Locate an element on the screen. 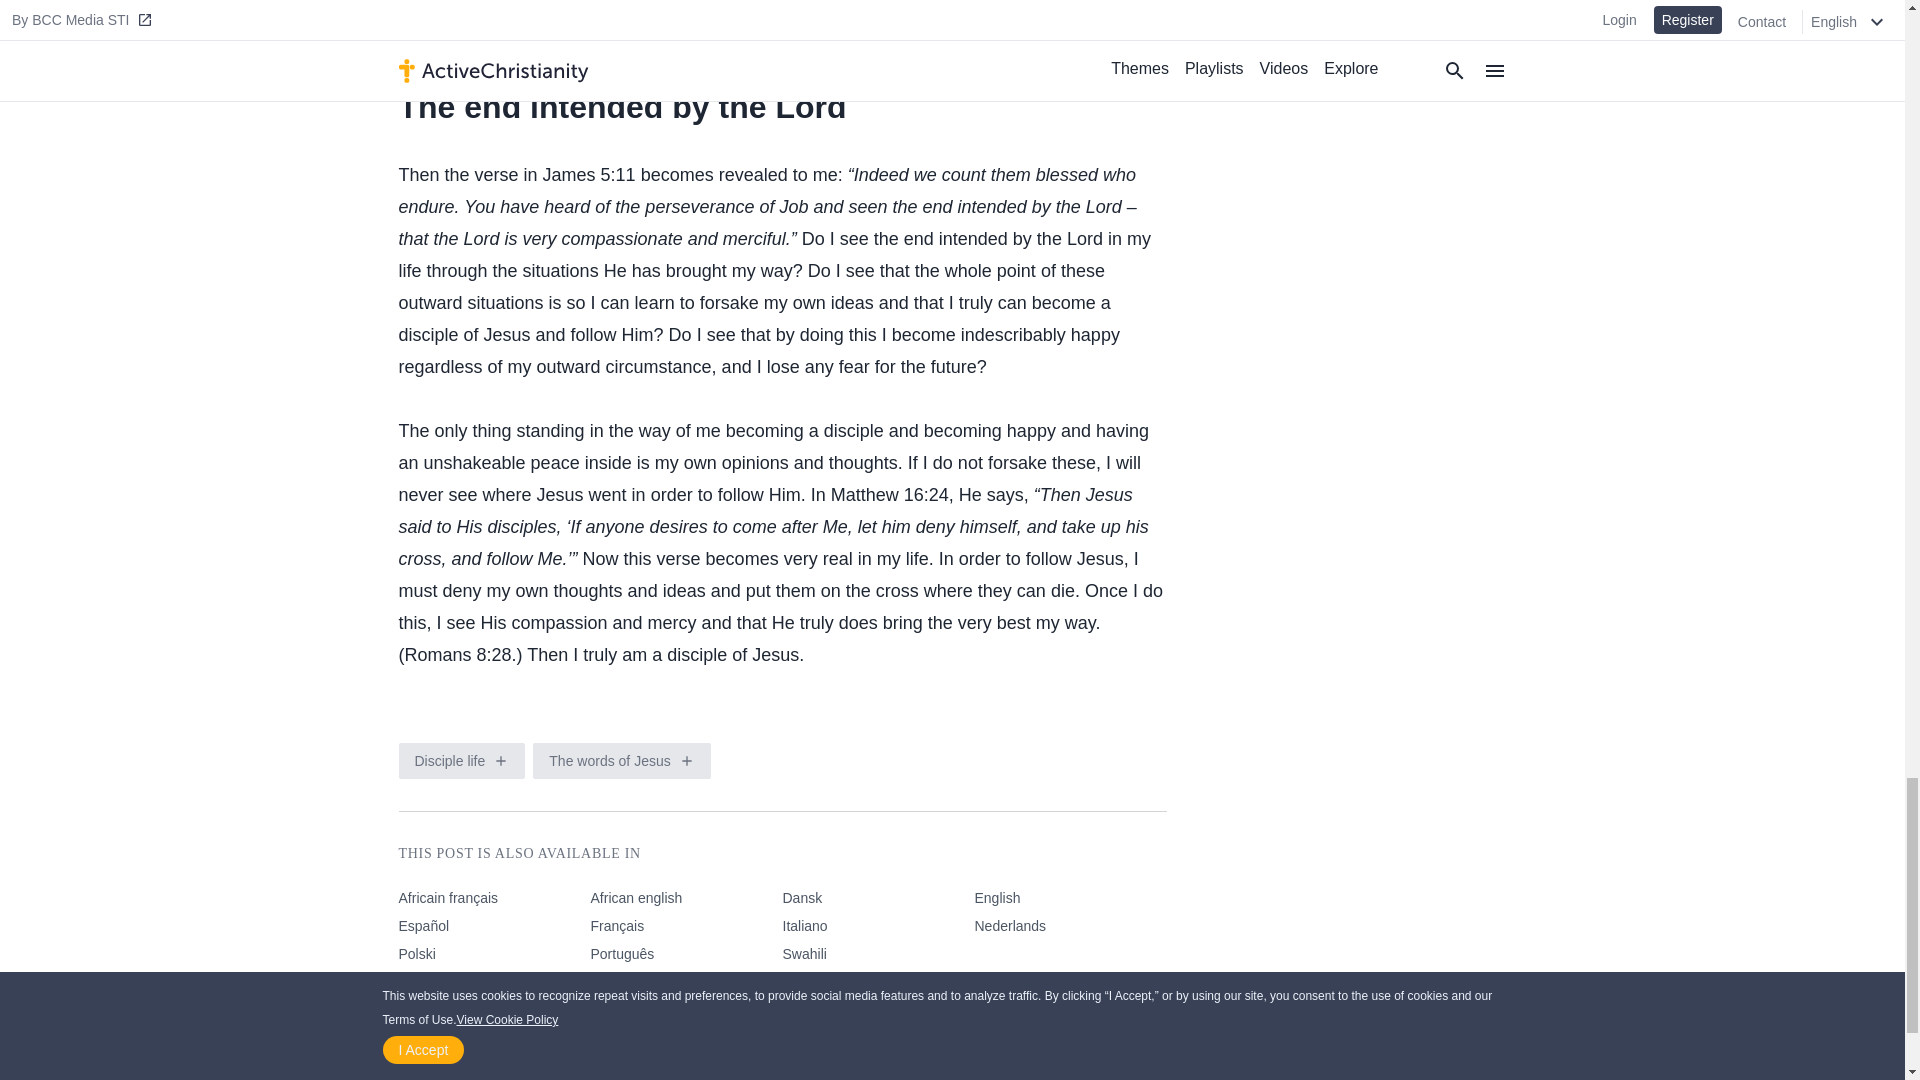 Image resolution: width=1920 pixels, height=1080 pixels. Disciple life is located at coordinates (454, 760).